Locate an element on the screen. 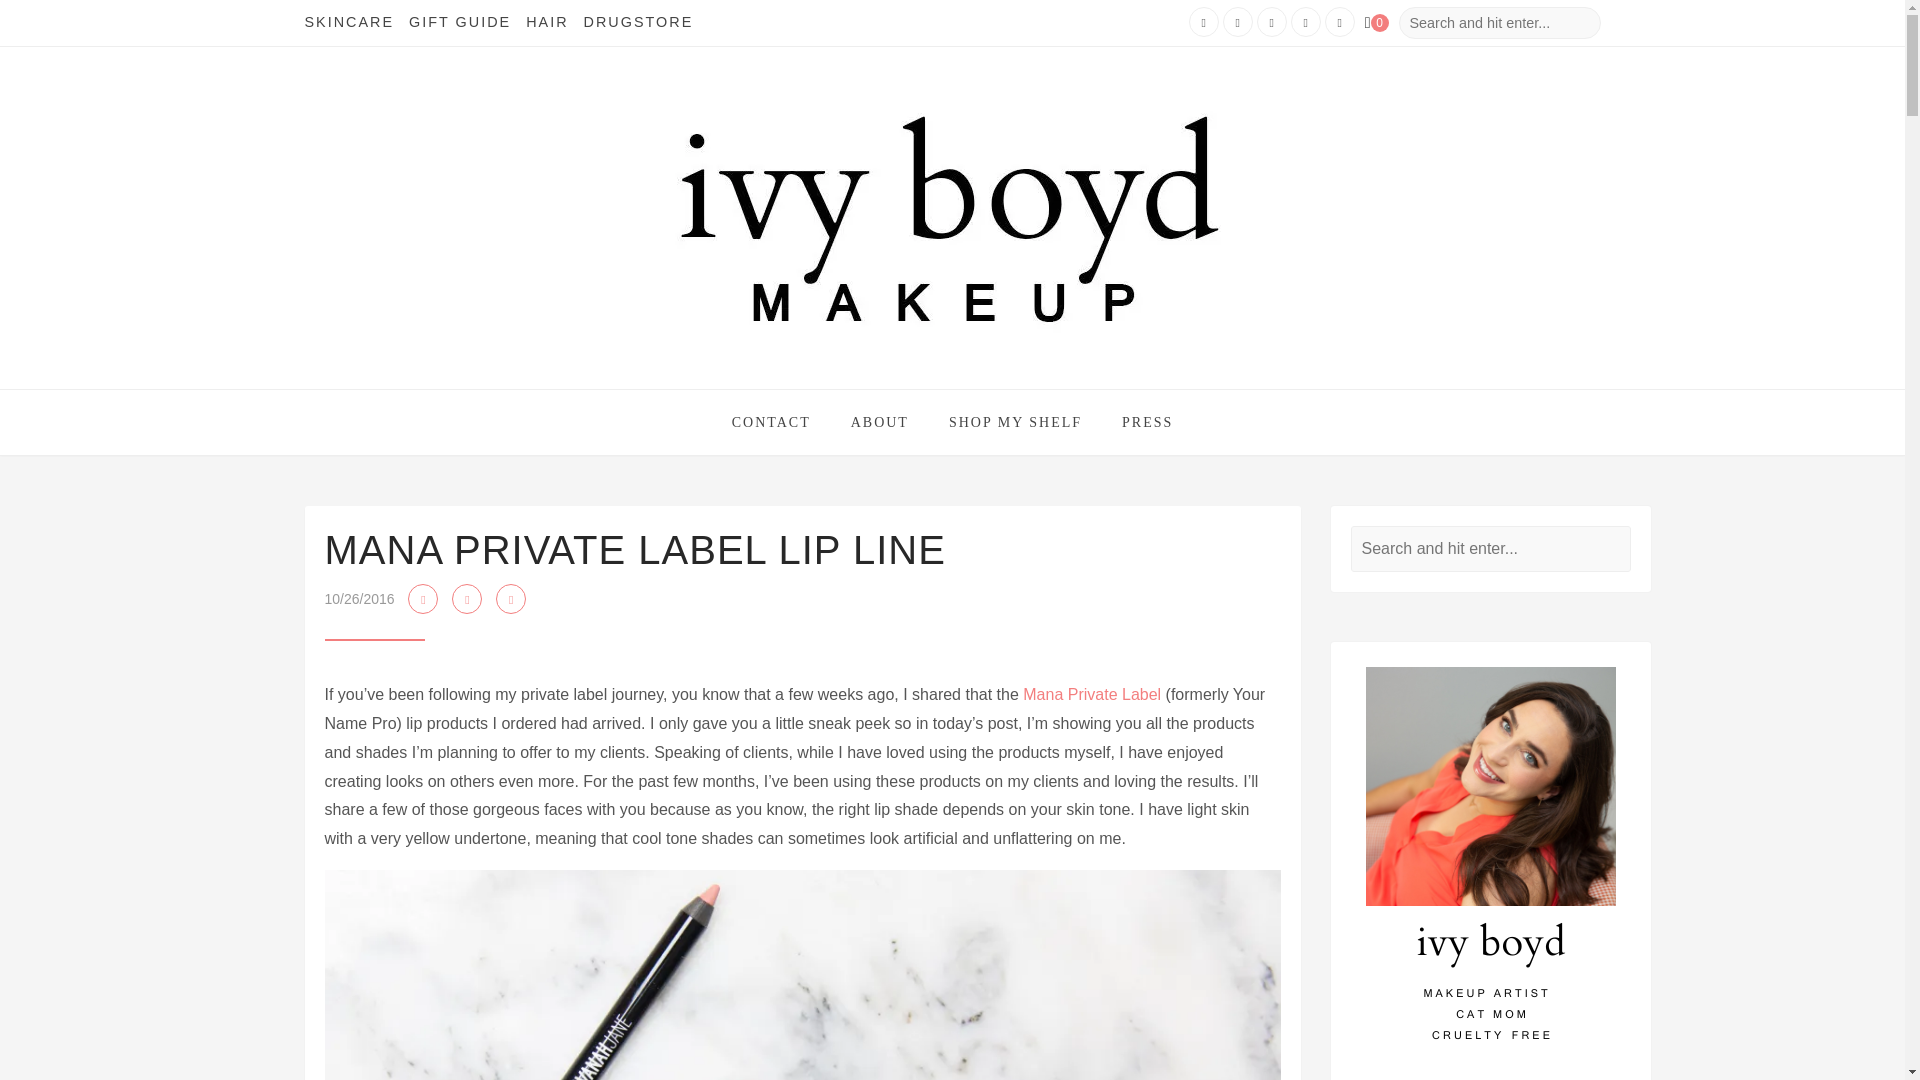 The image size is (1920, 1080). GIFT GUIDE is located at coordinates (459, 23).